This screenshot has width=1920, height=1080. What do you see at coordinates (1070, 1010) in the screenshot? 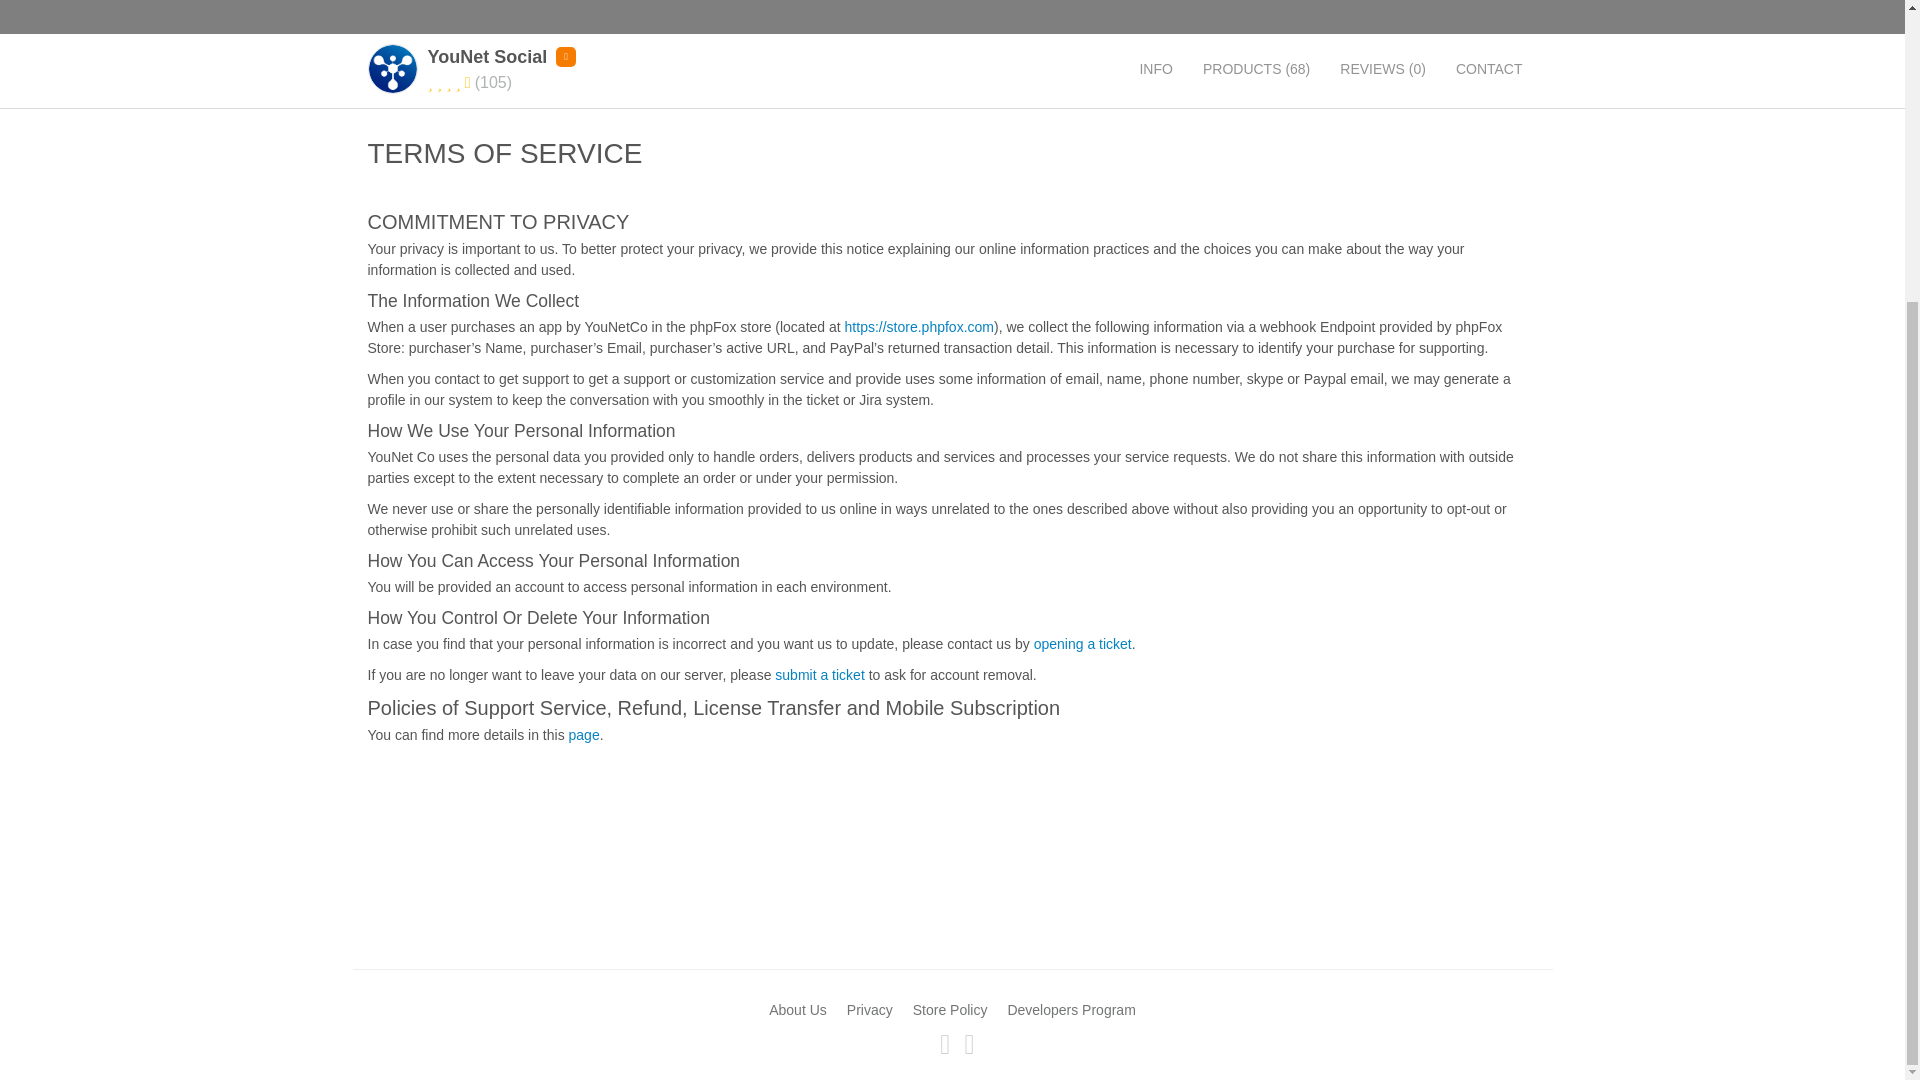
I see `Developers Program` at bounding box center [1070, 1010].